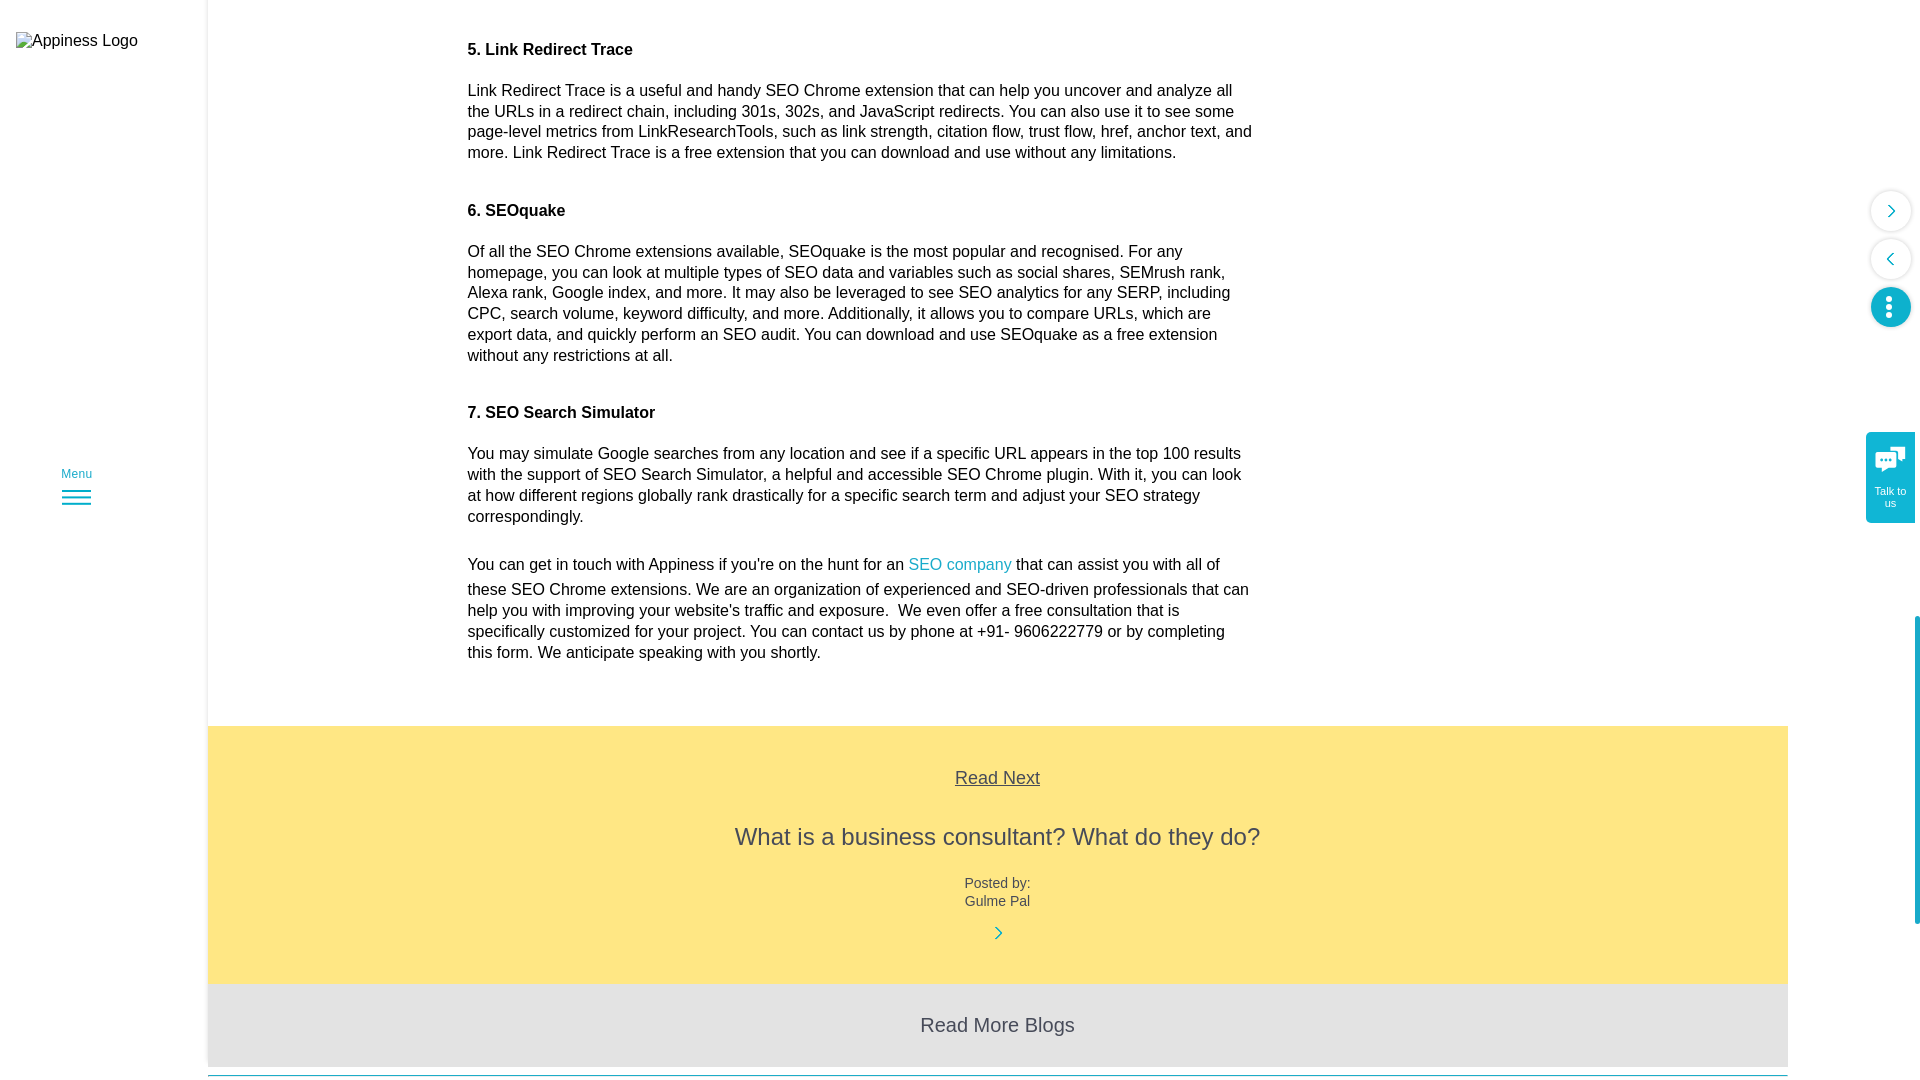 Image resolution: width=1920 pixels, height=1080 pixels. What do you see at coordinates (960, 565) in the screenshot?
I see `SEO company` at bounding box center [960, 565].